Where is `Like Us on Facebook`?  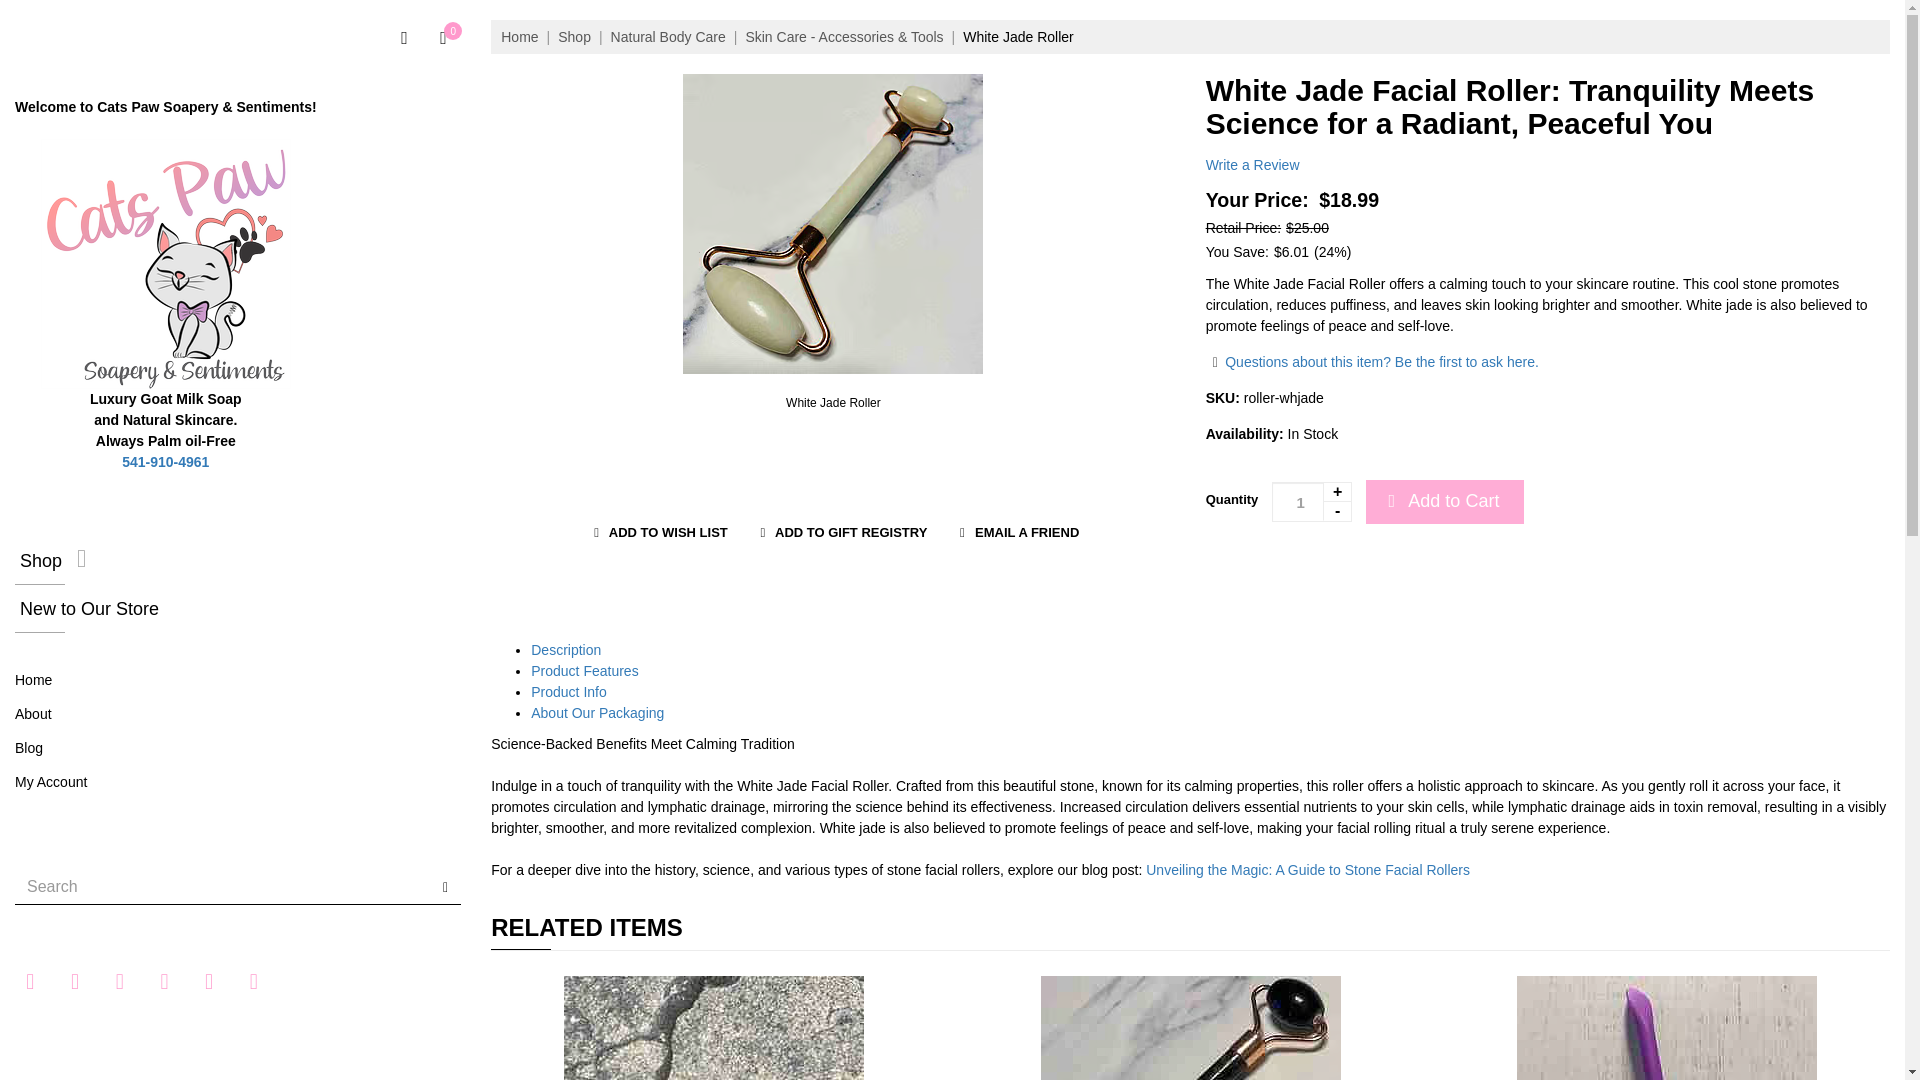
Like Us on Facebook is located at coordinates (30, 980).